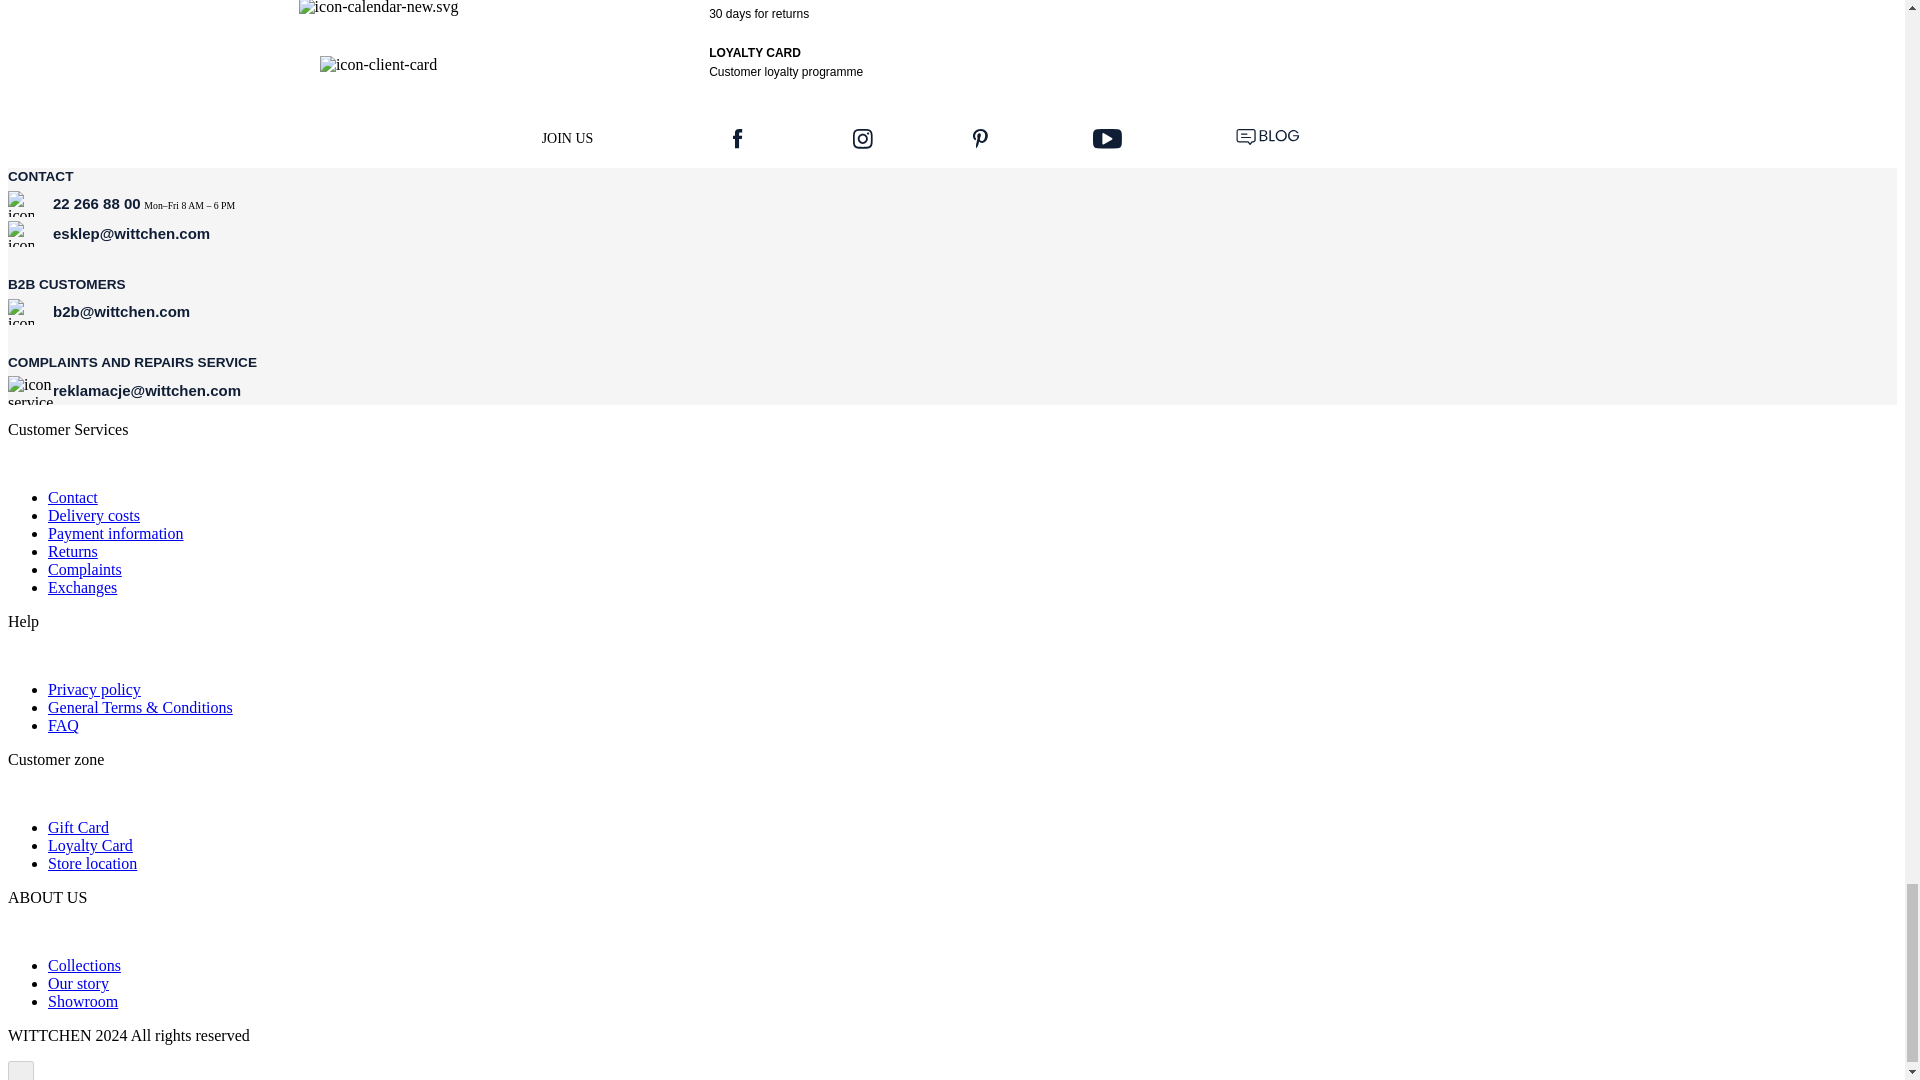 The width and height of the screenshot is (1920, 1080). I want to click on Our Pinterest profile, so click(982, 138).